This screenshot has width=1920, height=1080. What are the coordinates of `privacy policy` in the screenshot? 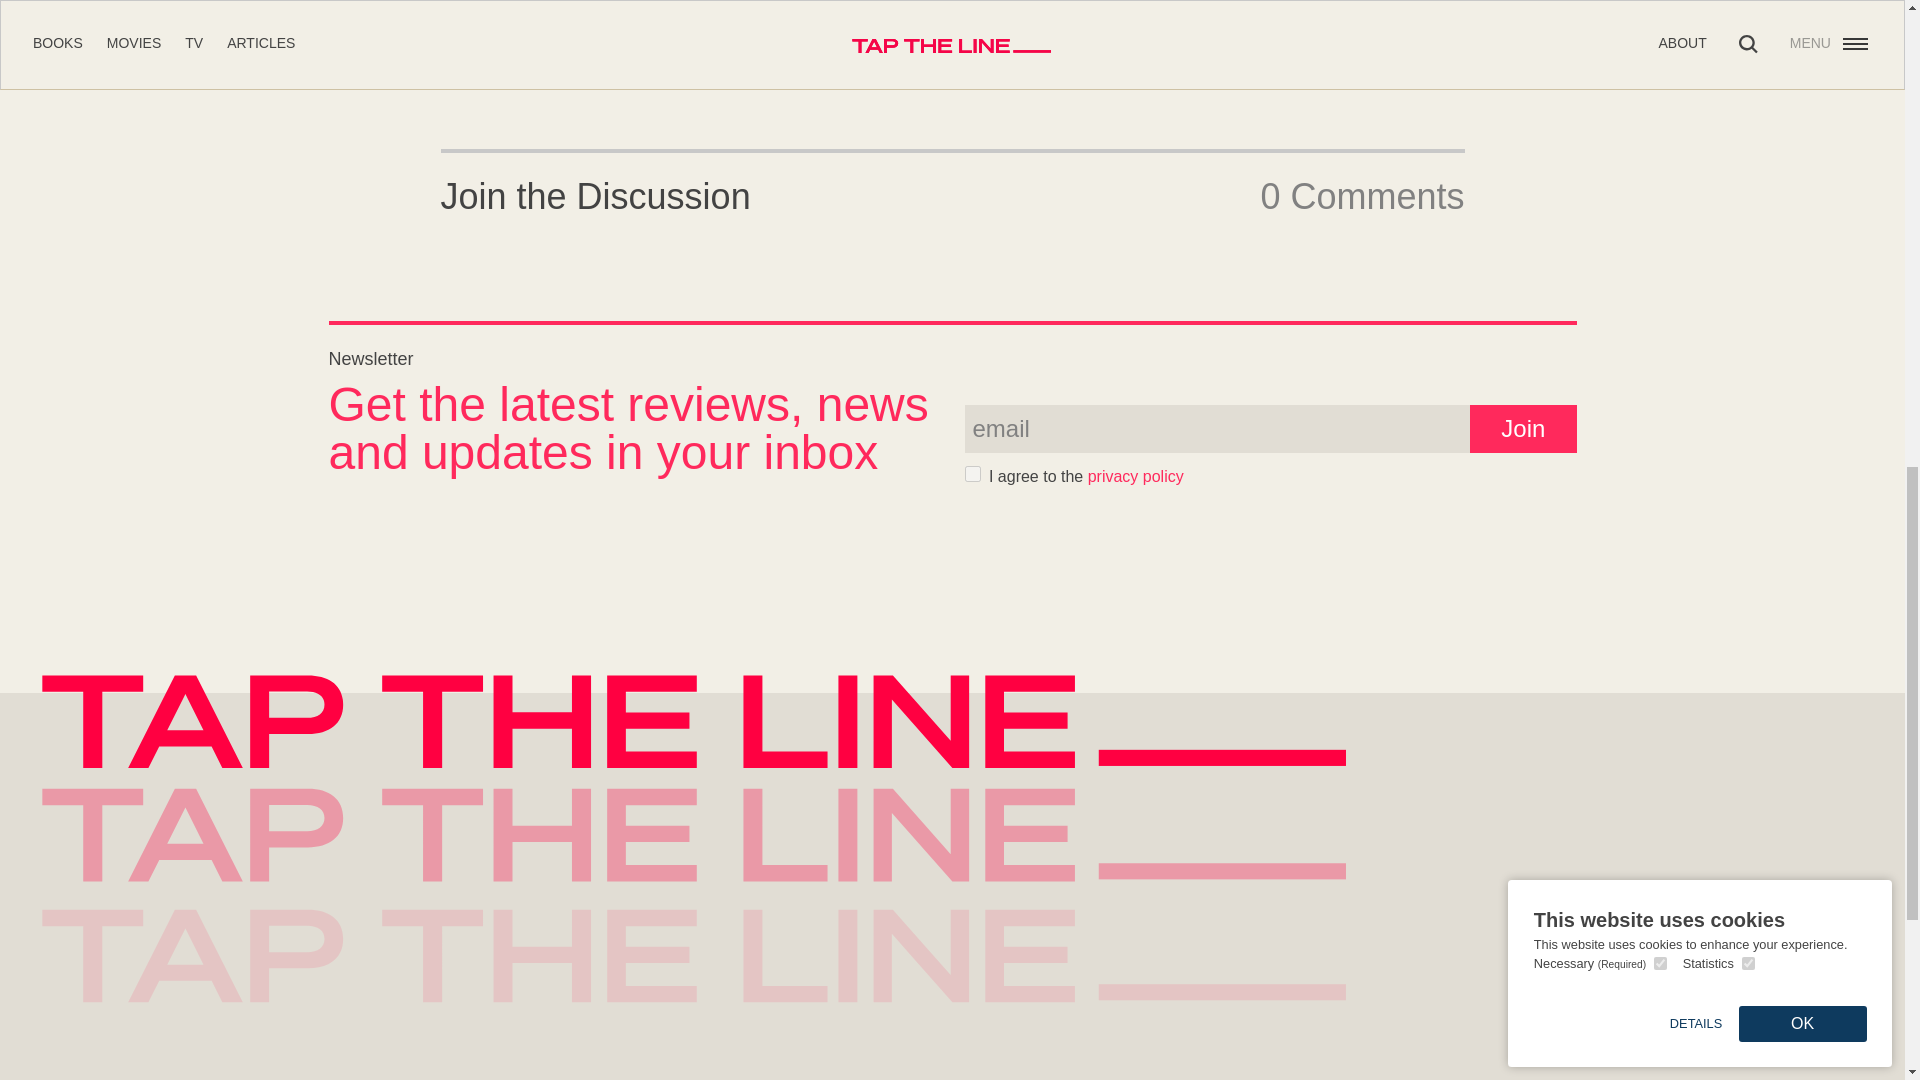 It's located at (1136, 476).